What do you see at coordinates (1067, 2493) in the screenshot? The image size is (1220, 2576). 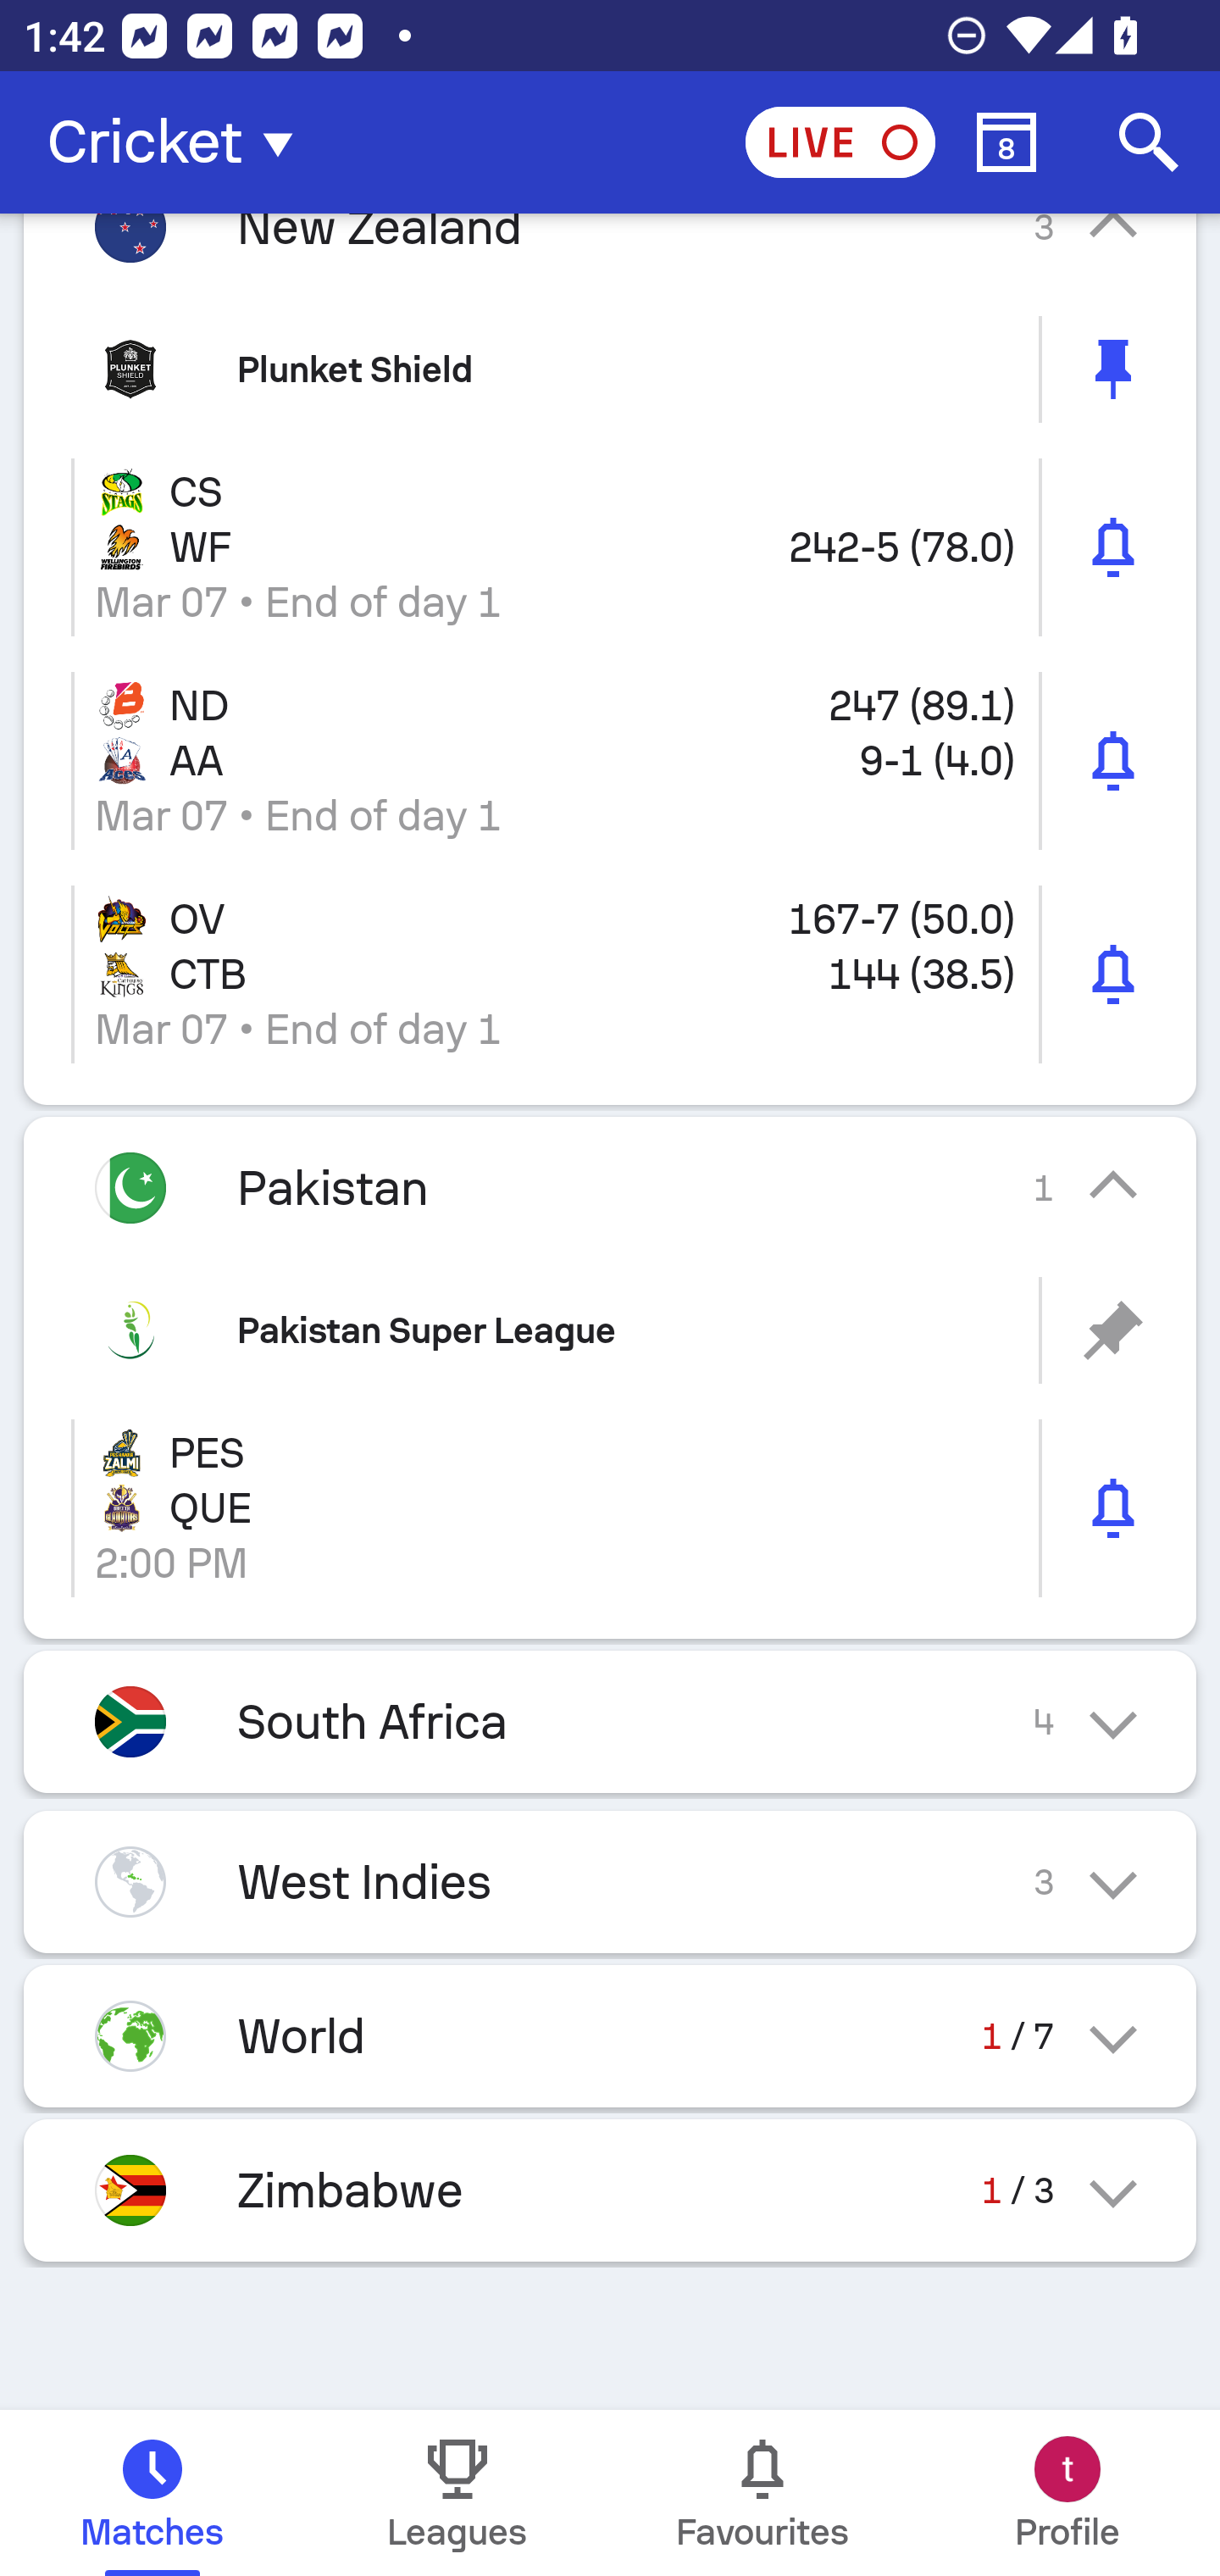 I see `Profile` at bounding box center [1067, 2493].